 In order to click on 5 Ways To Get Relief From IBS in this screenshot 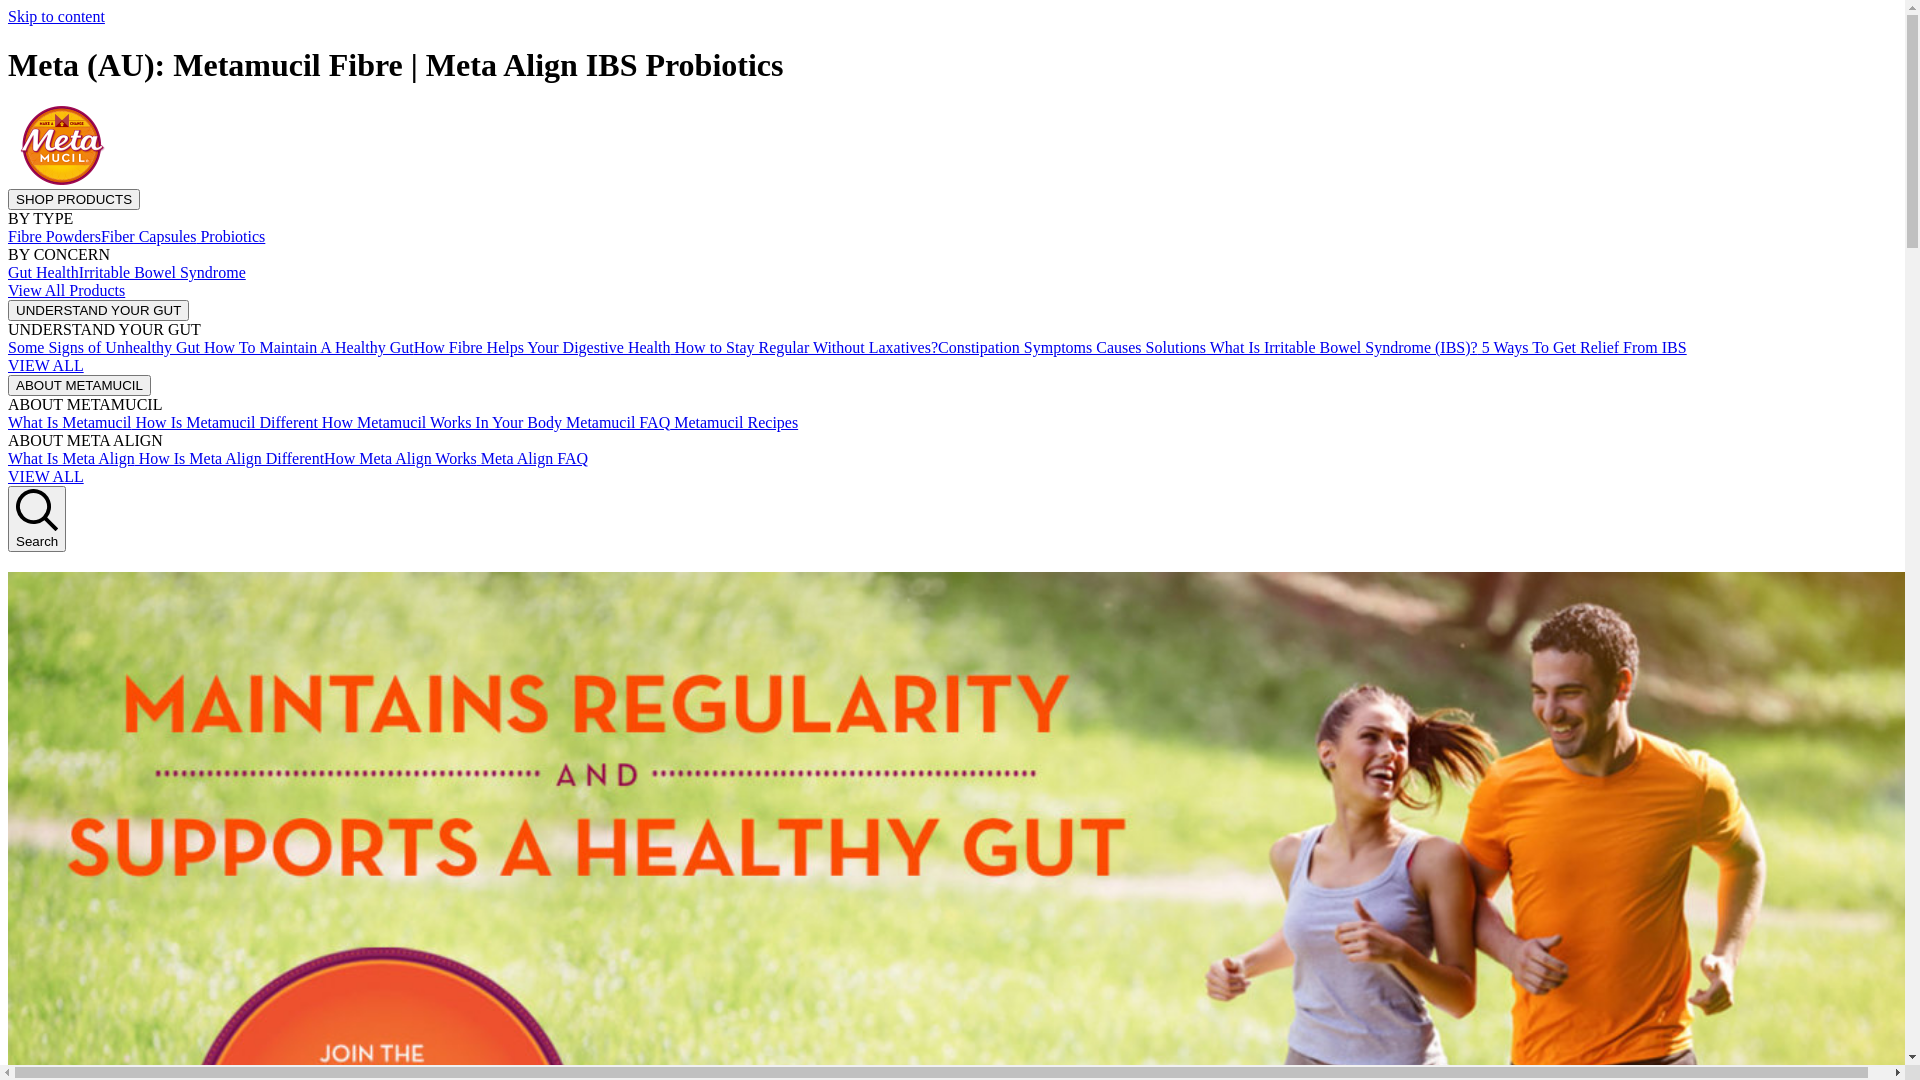, I will do `click(1582, 348)`.